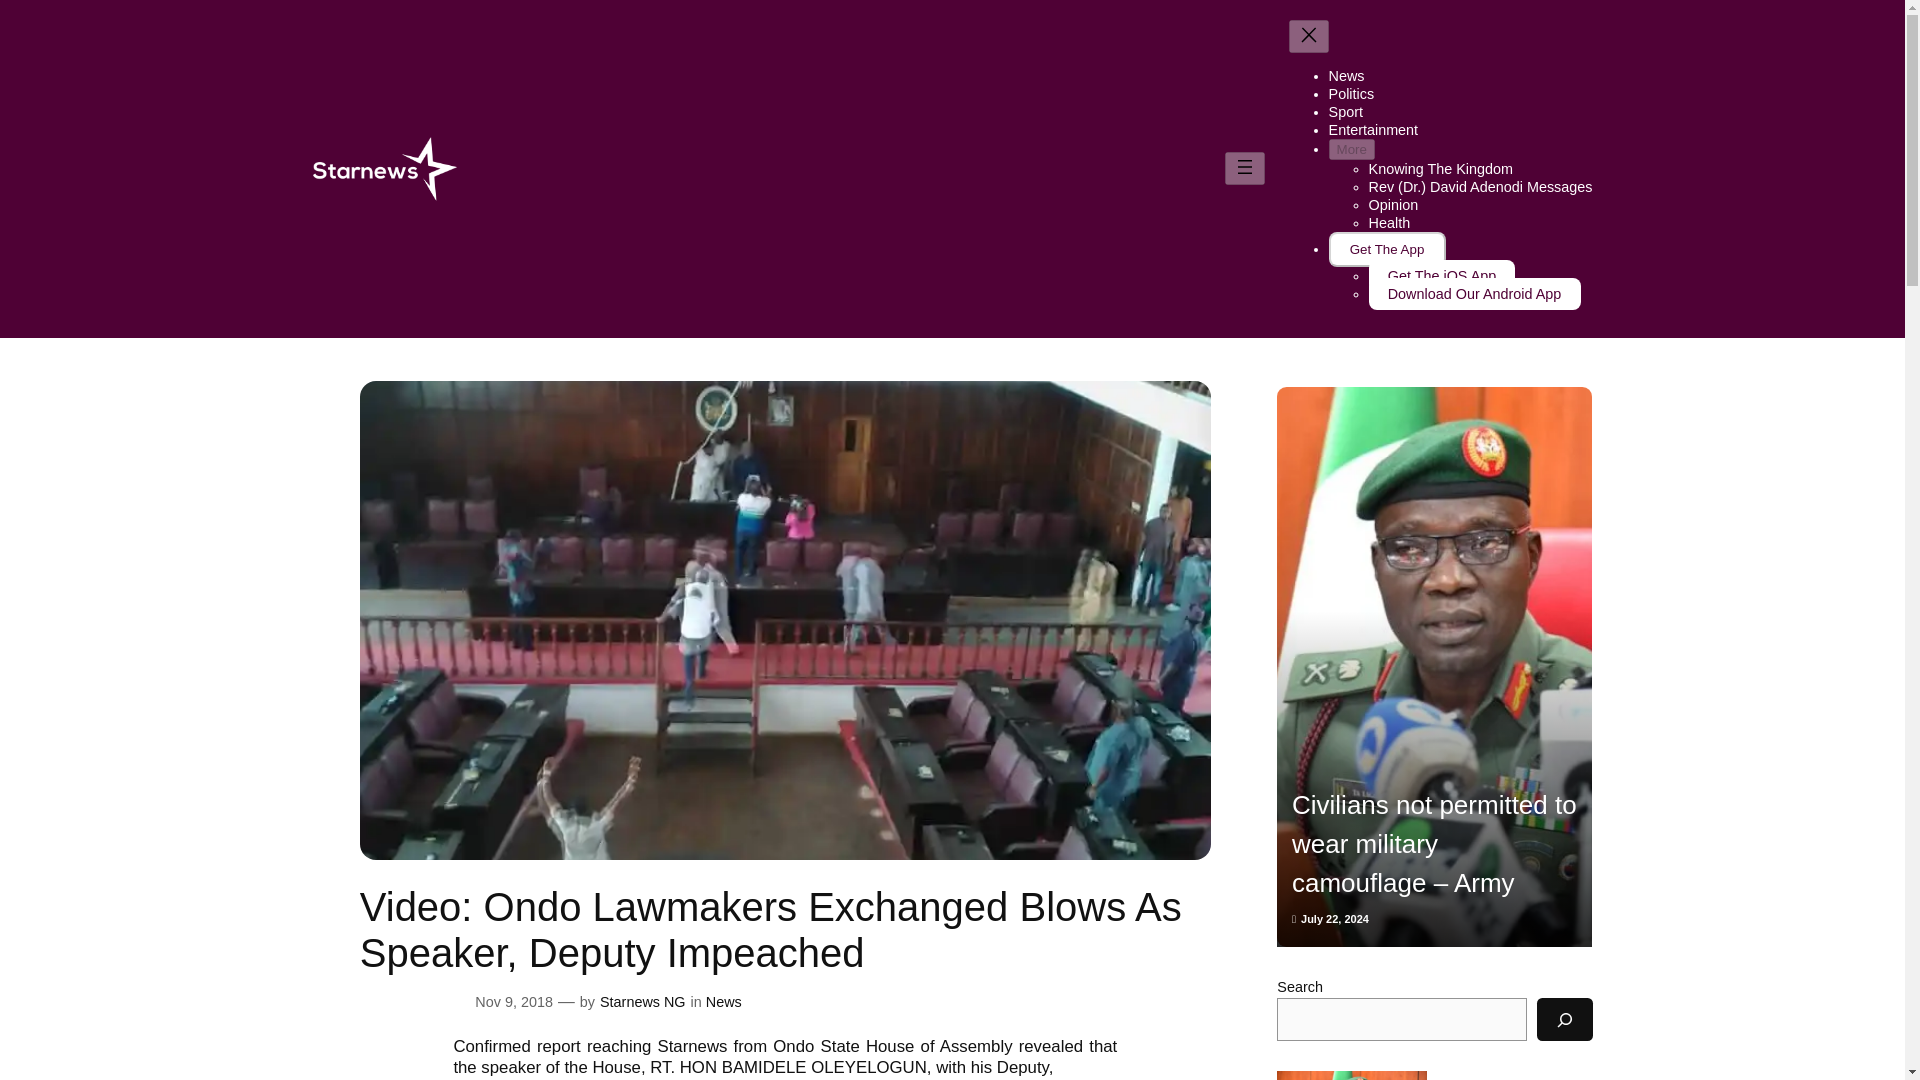 The image size is (1920, 1080). Describe the element at coordinates (642, 1001) in the screenshot. I see `Starnews NG` at that location.